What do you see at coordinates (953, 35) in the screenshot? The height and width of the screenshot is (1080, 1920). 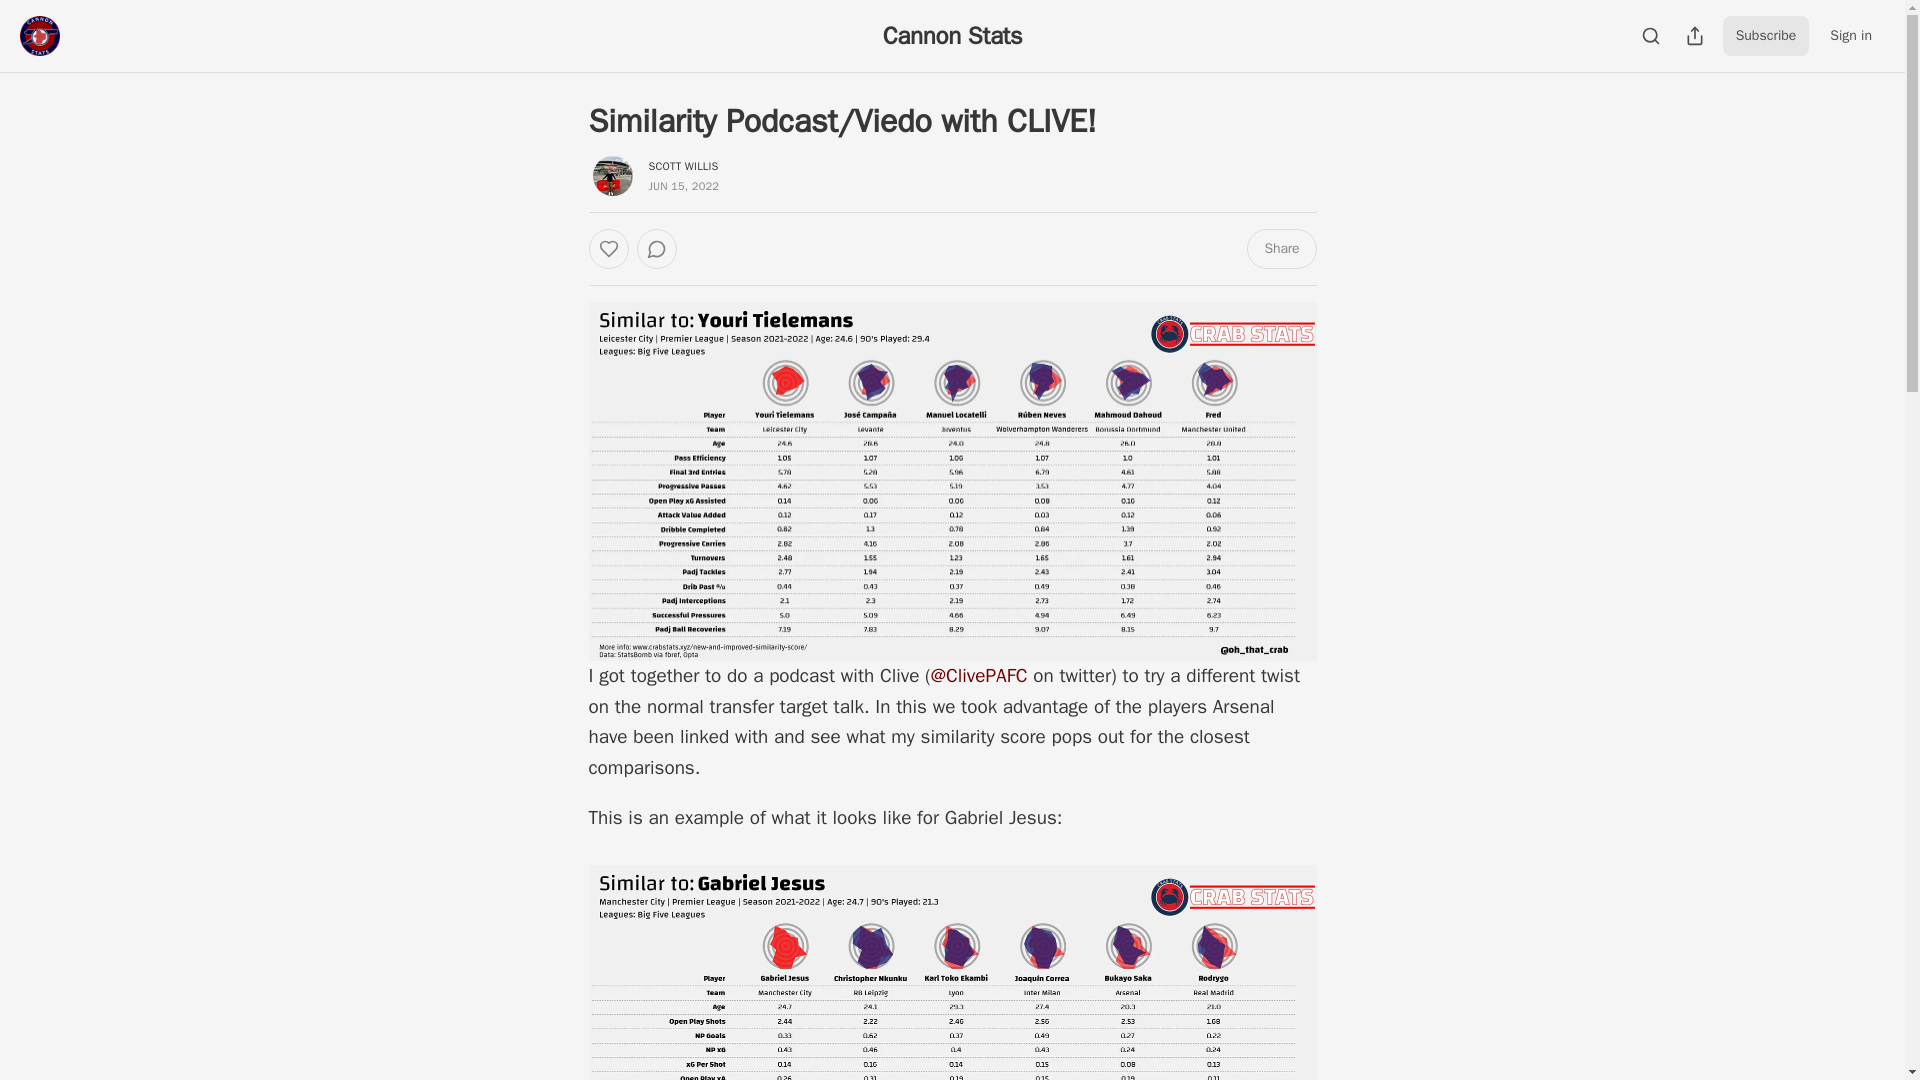 I see `Cannon Stats` at bounding box center [953, 35].